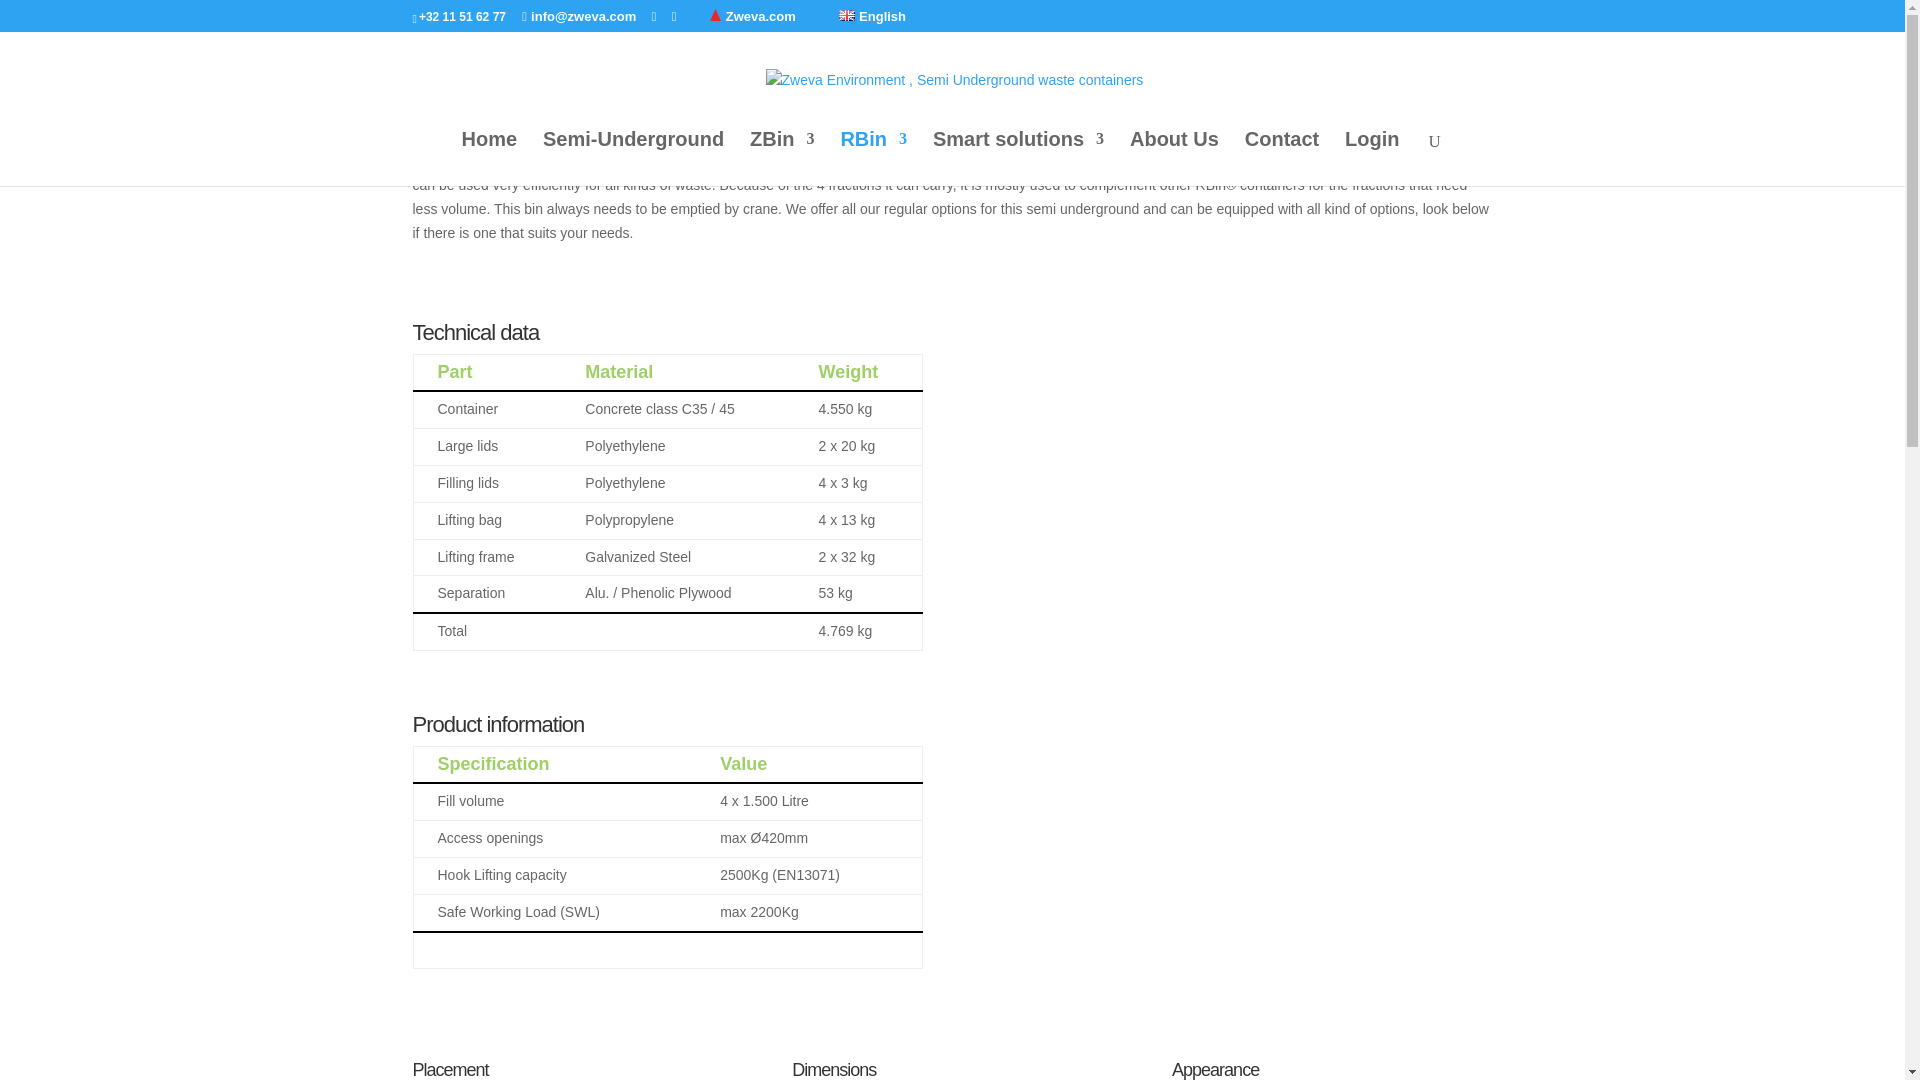  I want to click on English, so click(846, 14).